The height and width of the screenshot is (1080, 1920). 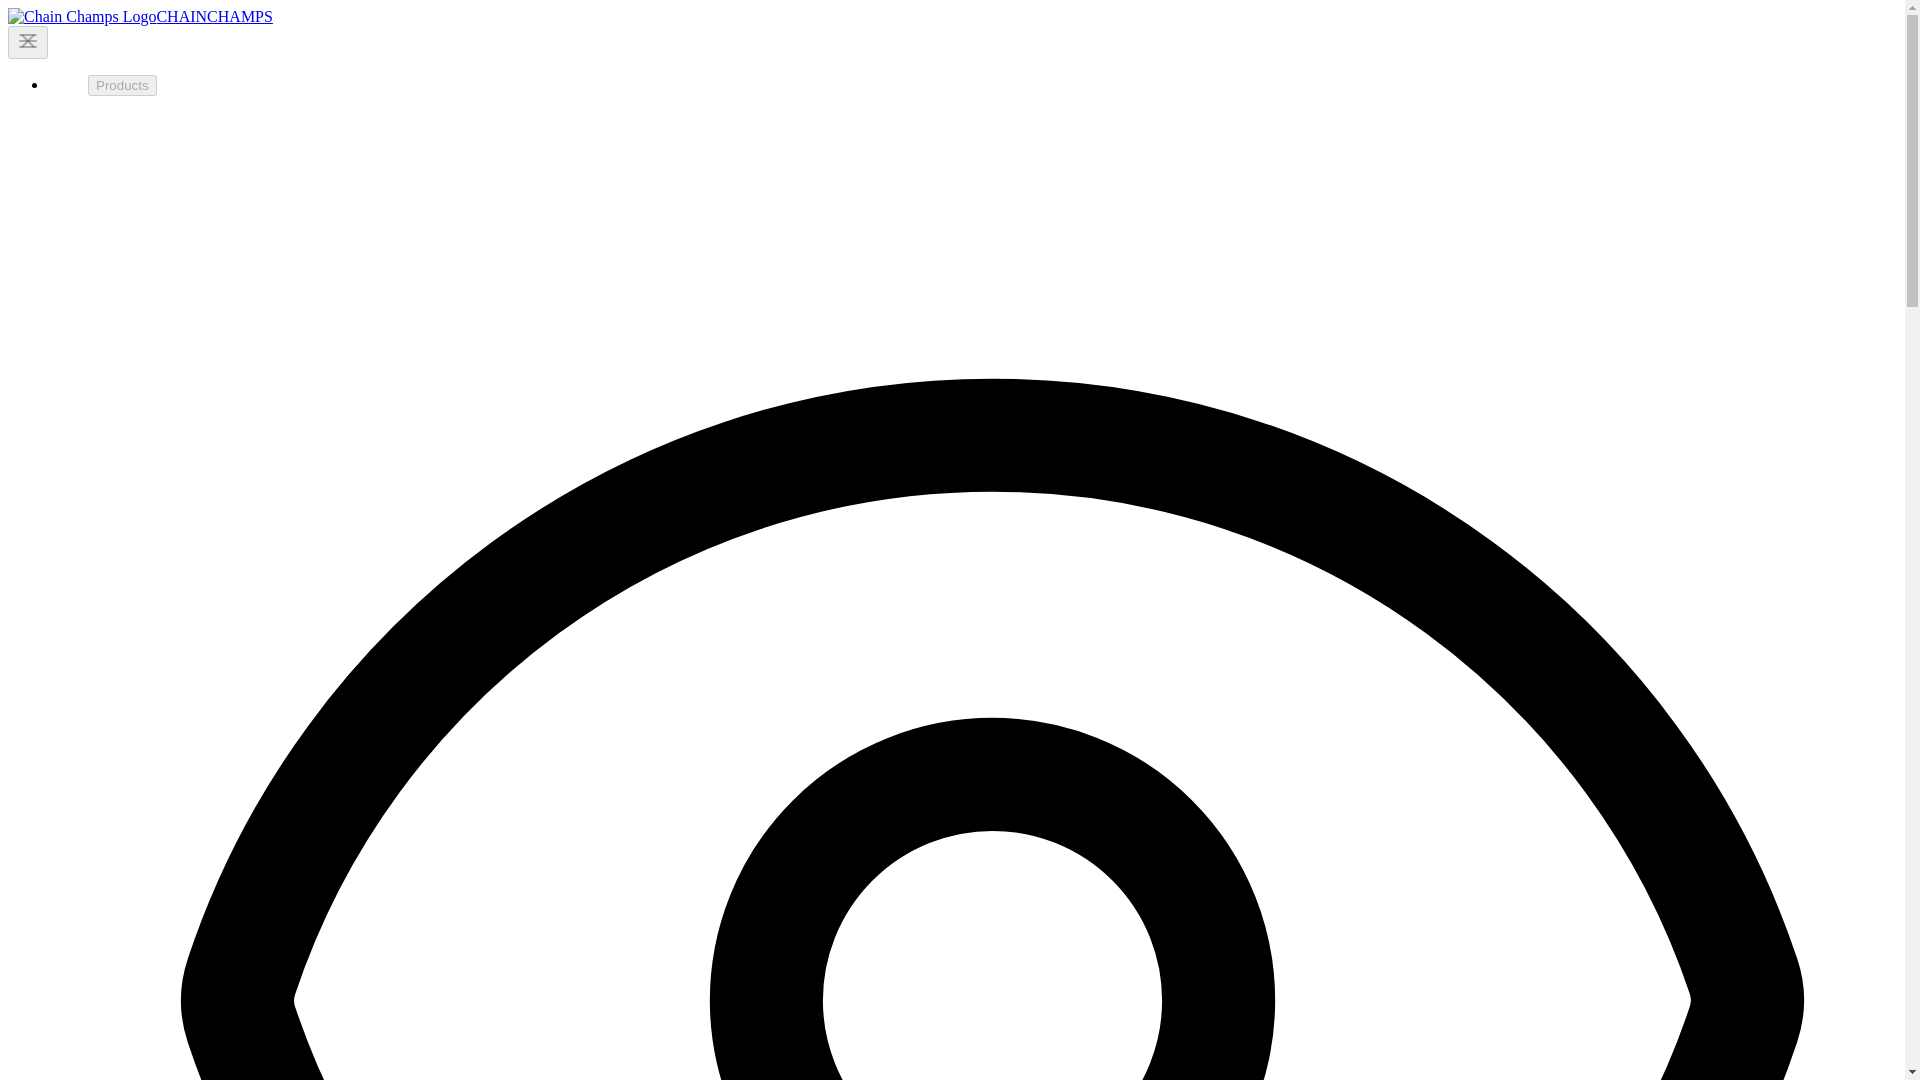 What do you see at coordinates (122, 85) in the screenshot?
I see `Products` at bounding box center [122, 85].